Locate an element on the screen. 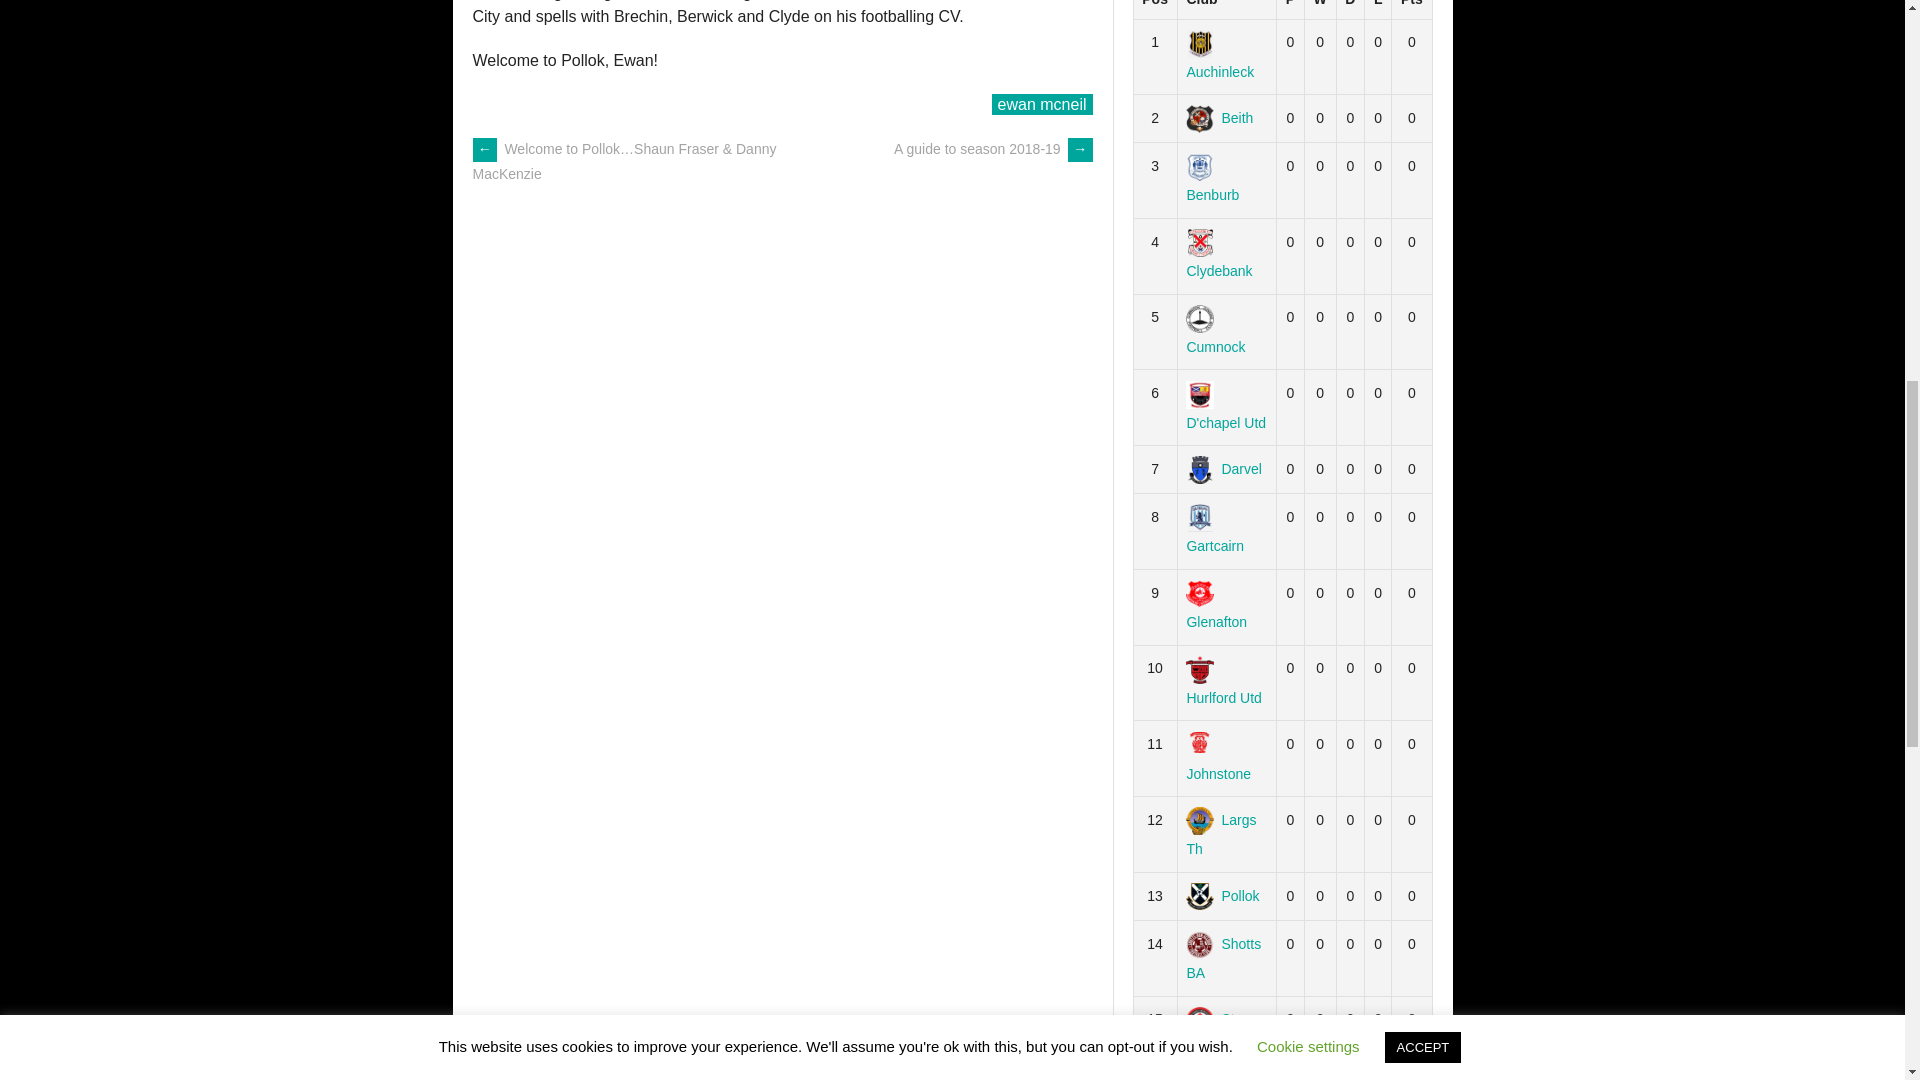 This screenshot has height=1080, width=1920. ewan mcneil is located at coordinates (1042, 104).